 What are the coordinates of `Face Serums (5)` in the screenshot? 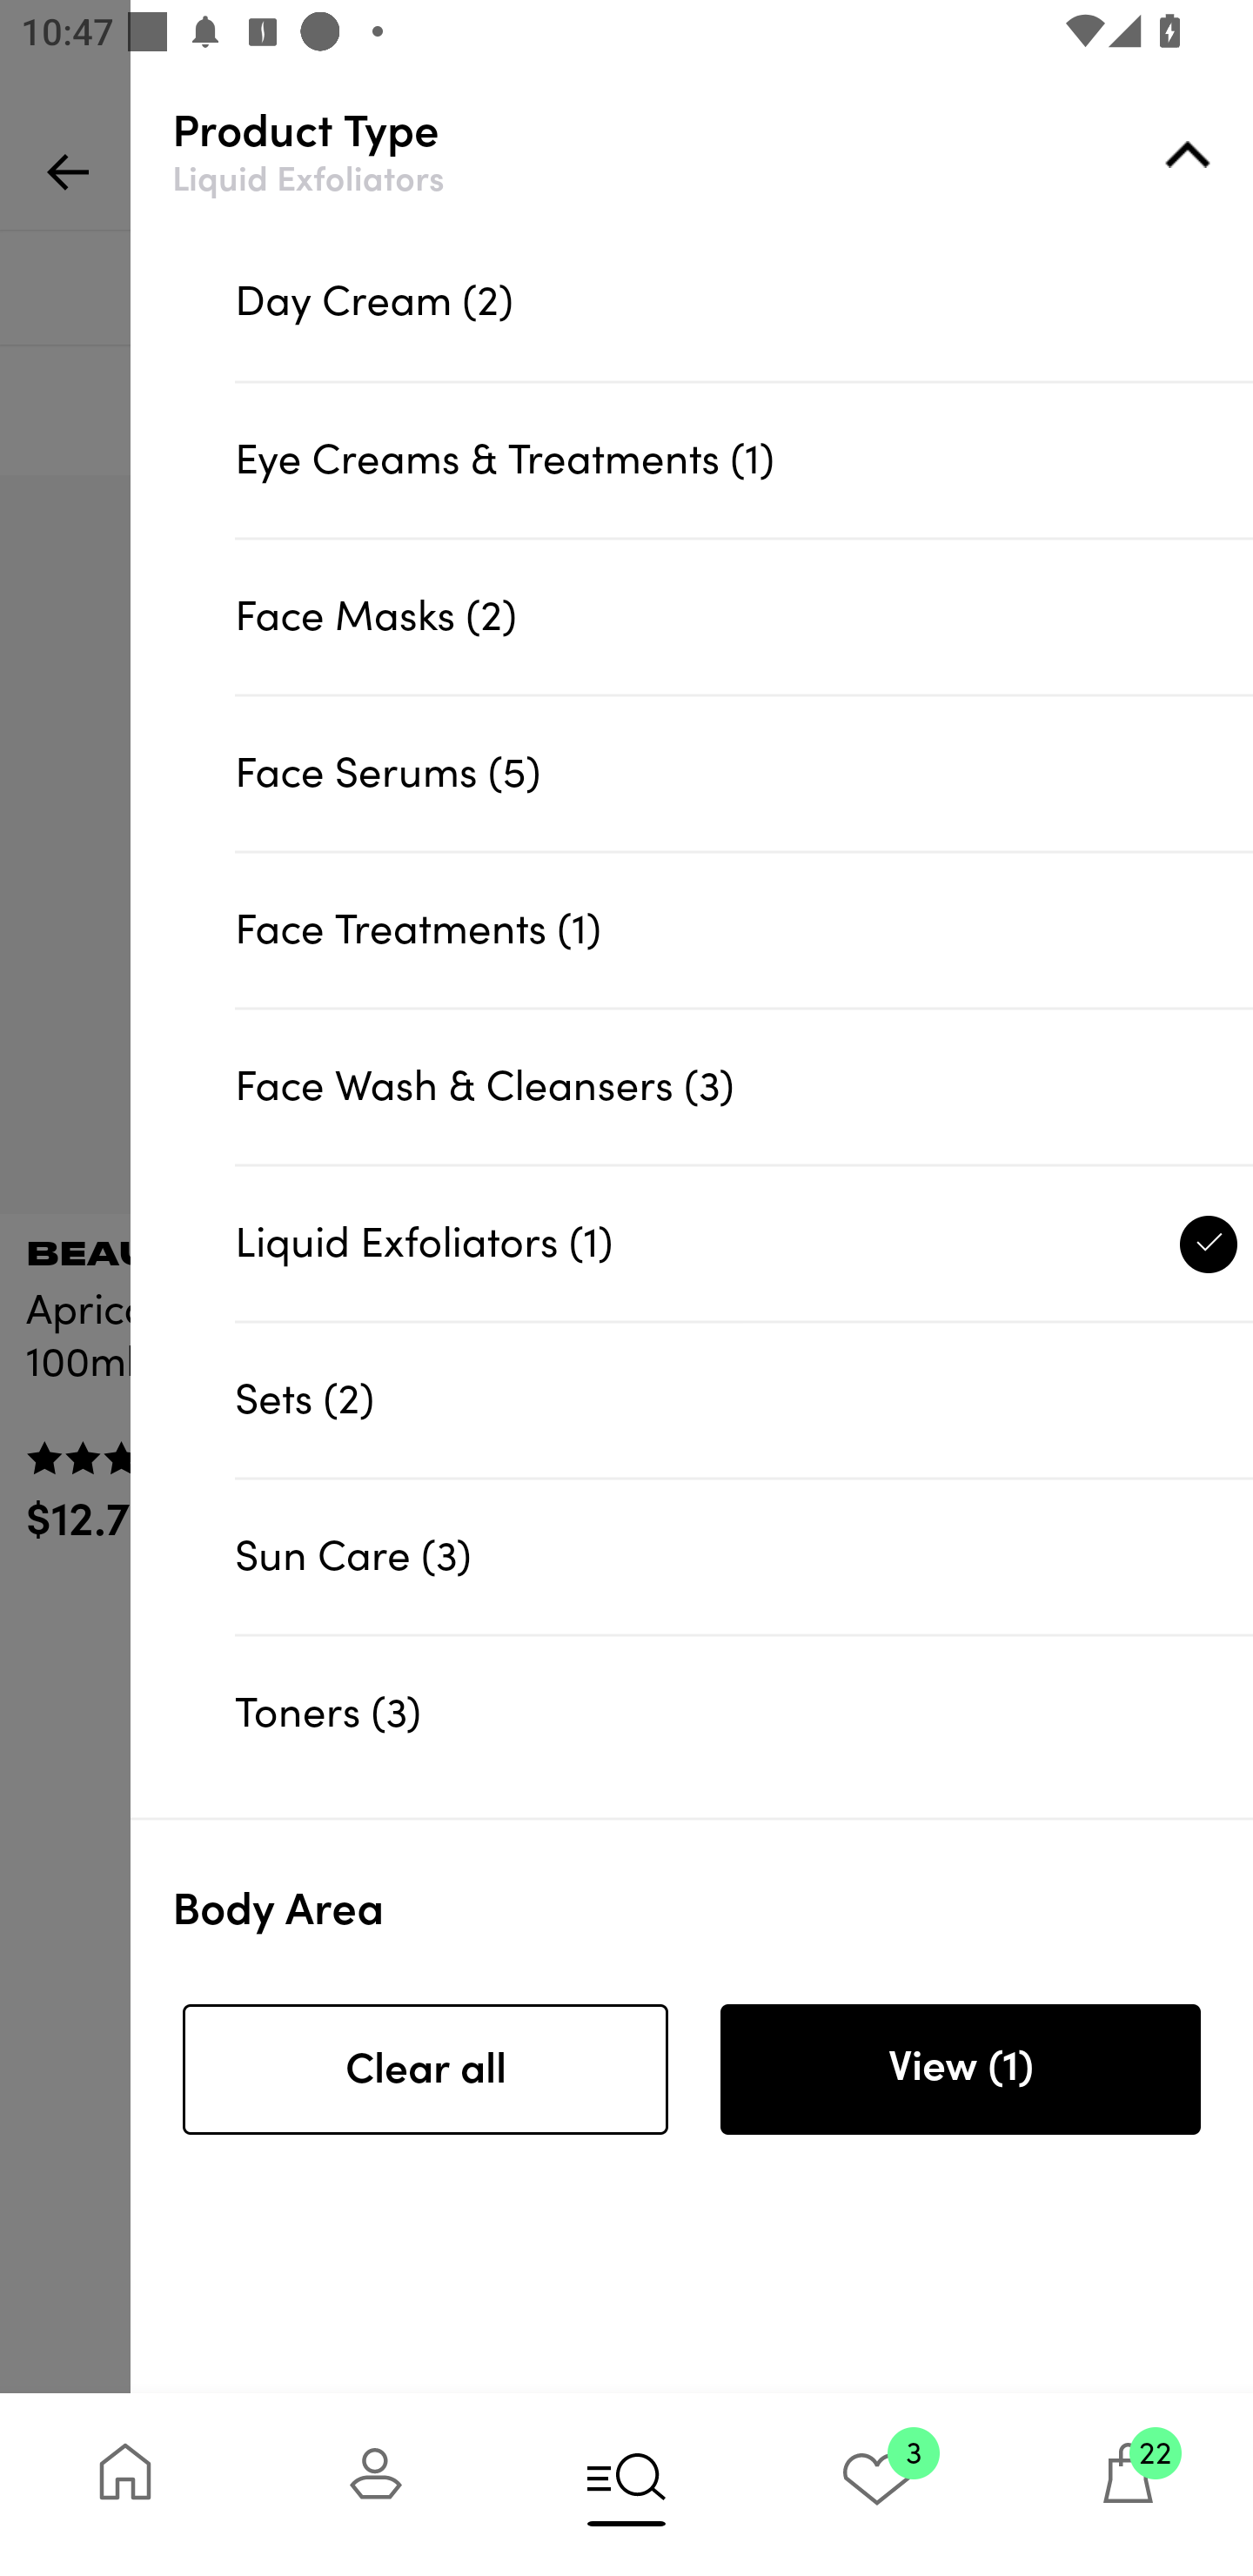 It's located at (744, 773).